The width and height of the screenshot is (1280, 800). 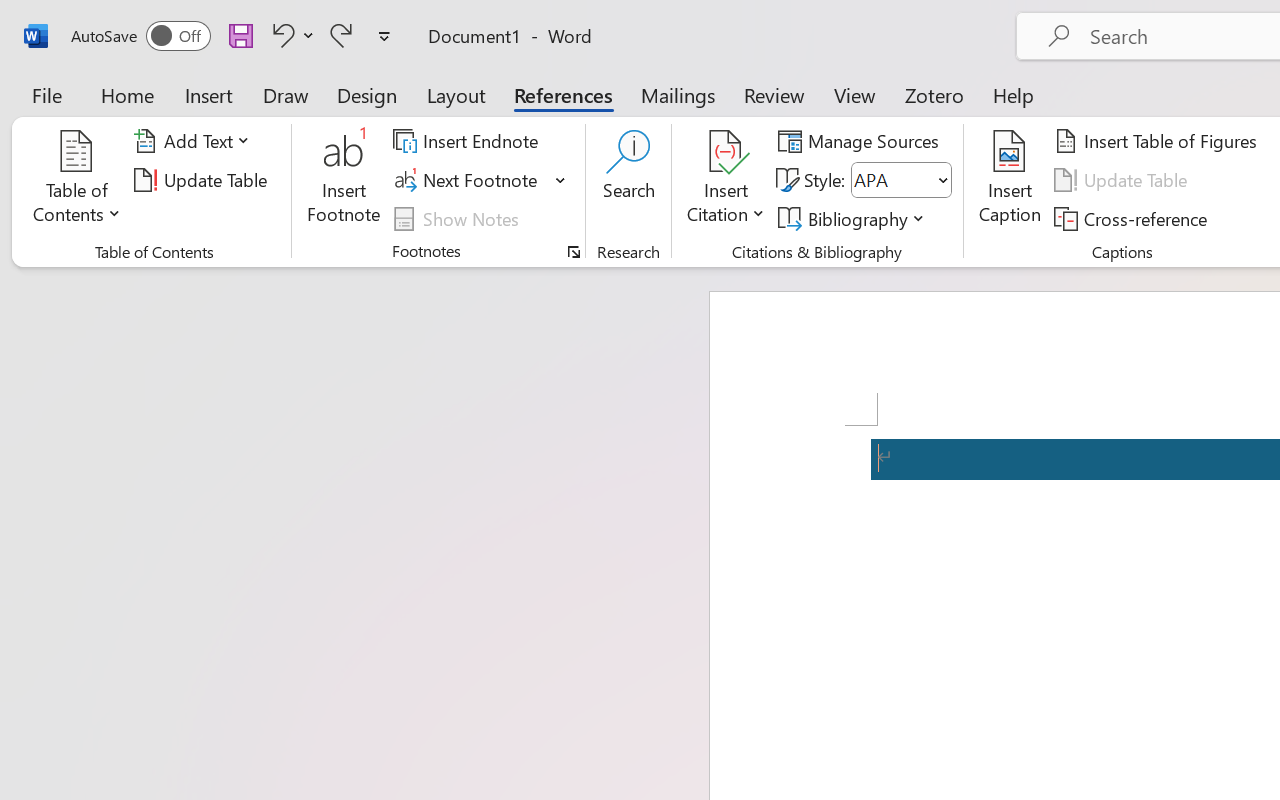 I want to click on Search, so click(x=628, y=180).